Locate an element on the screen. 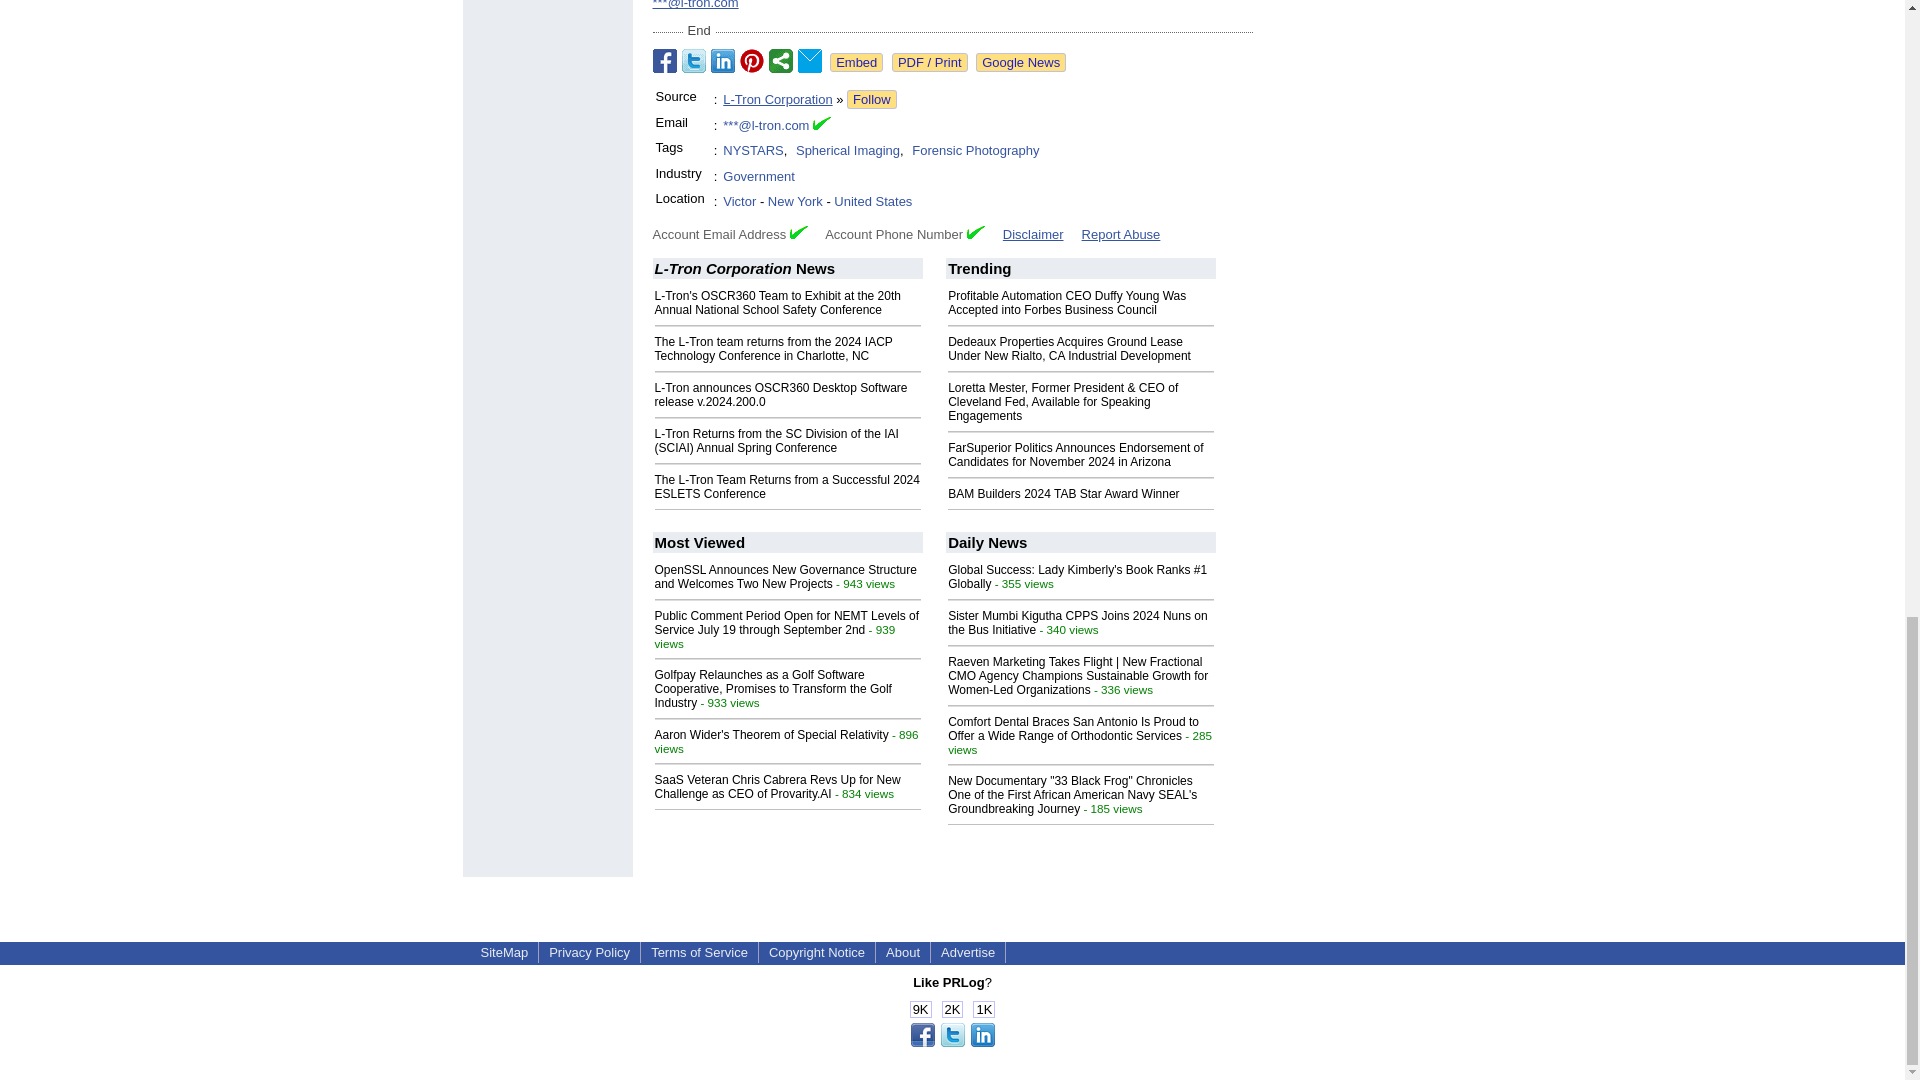  Verified is located at coordinates (798, 232).